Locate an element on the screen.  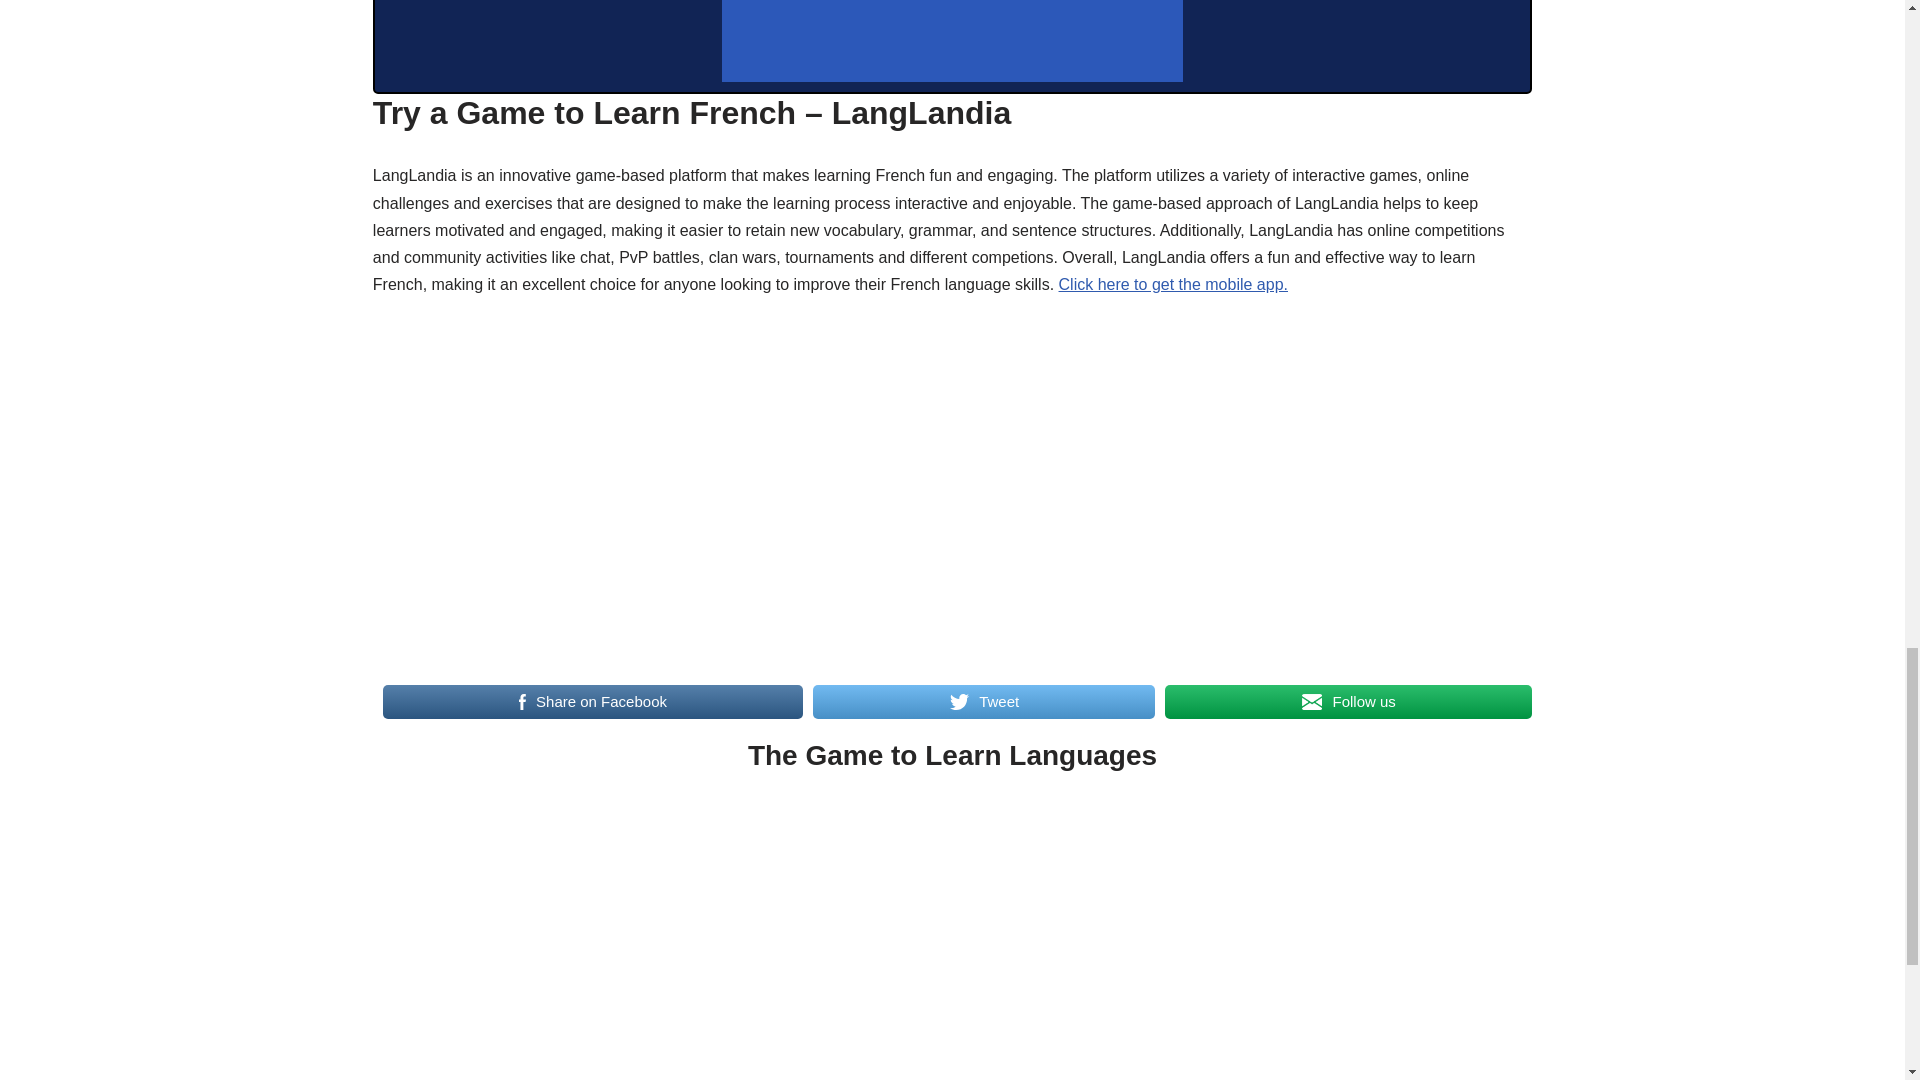
Share on Facebook is located at coordinates (592, 702).